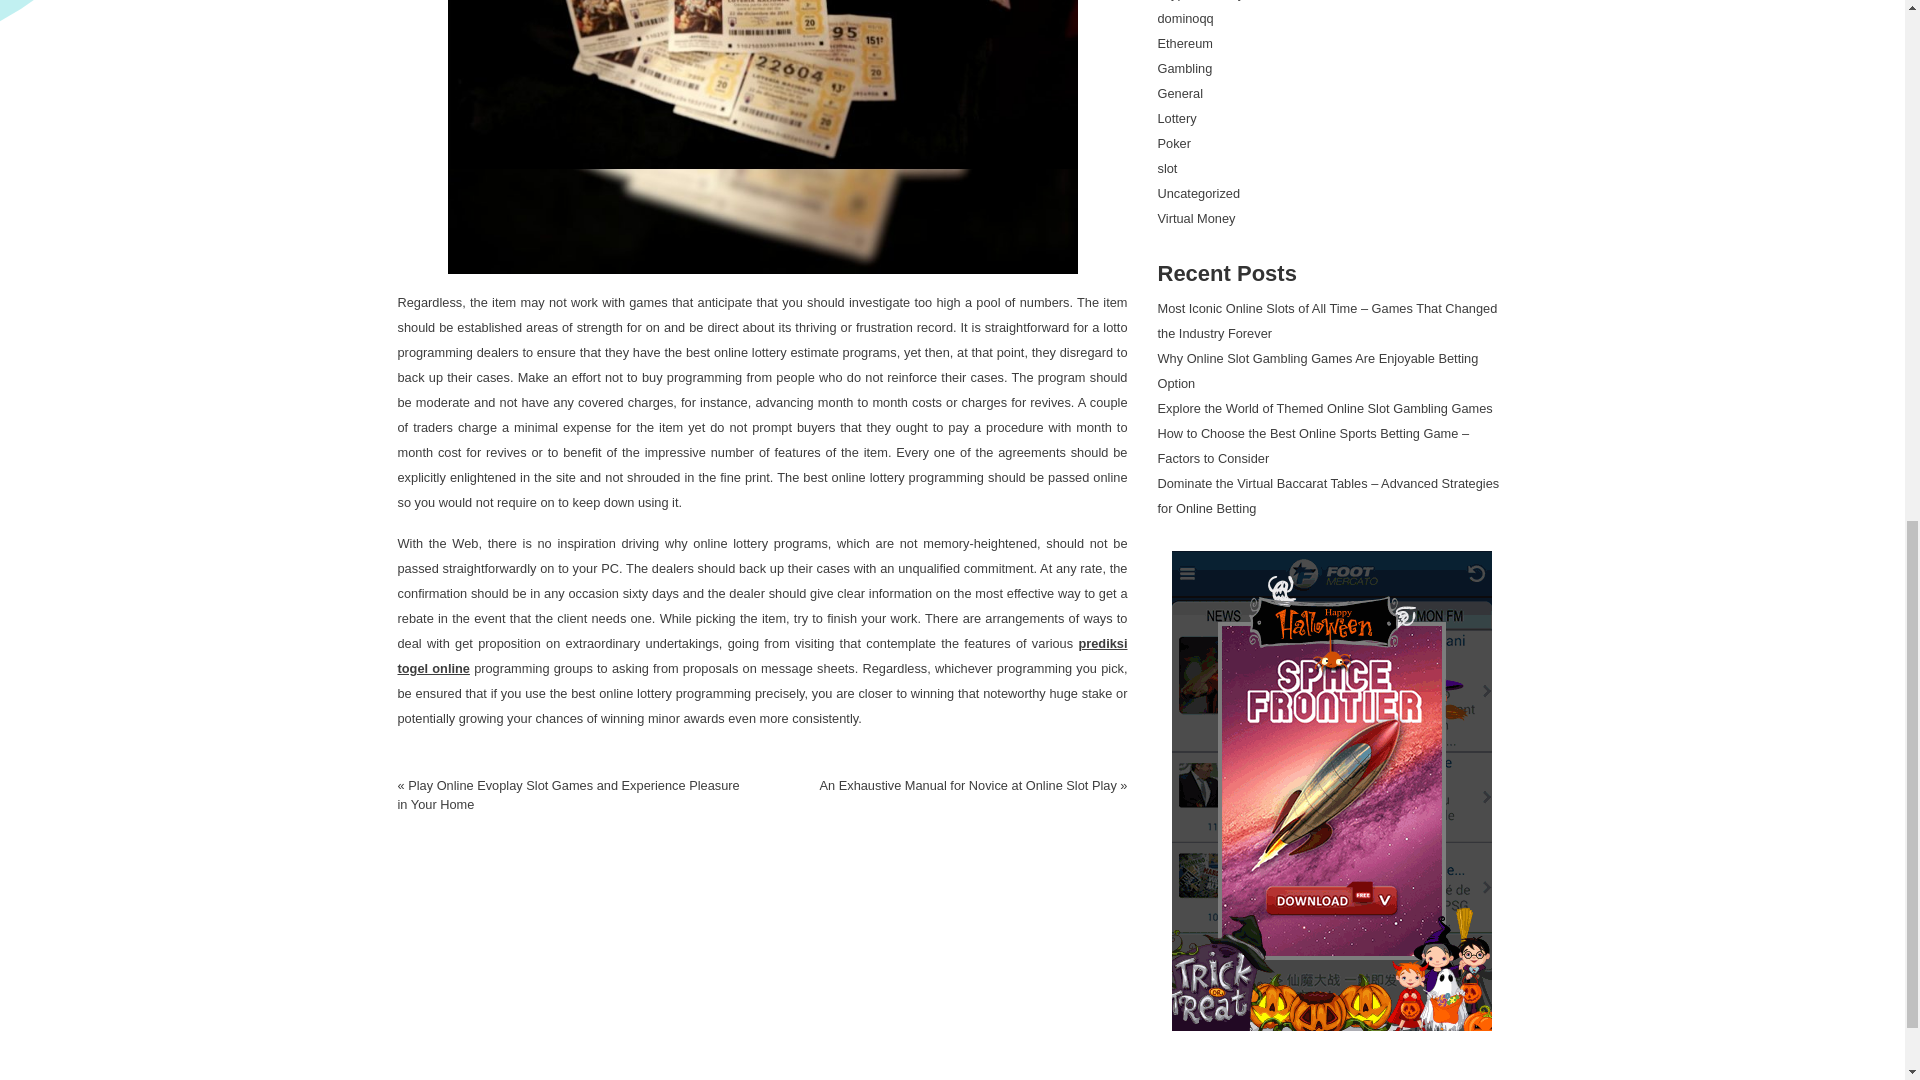  I want to click on Poker, so click(1174, 144).